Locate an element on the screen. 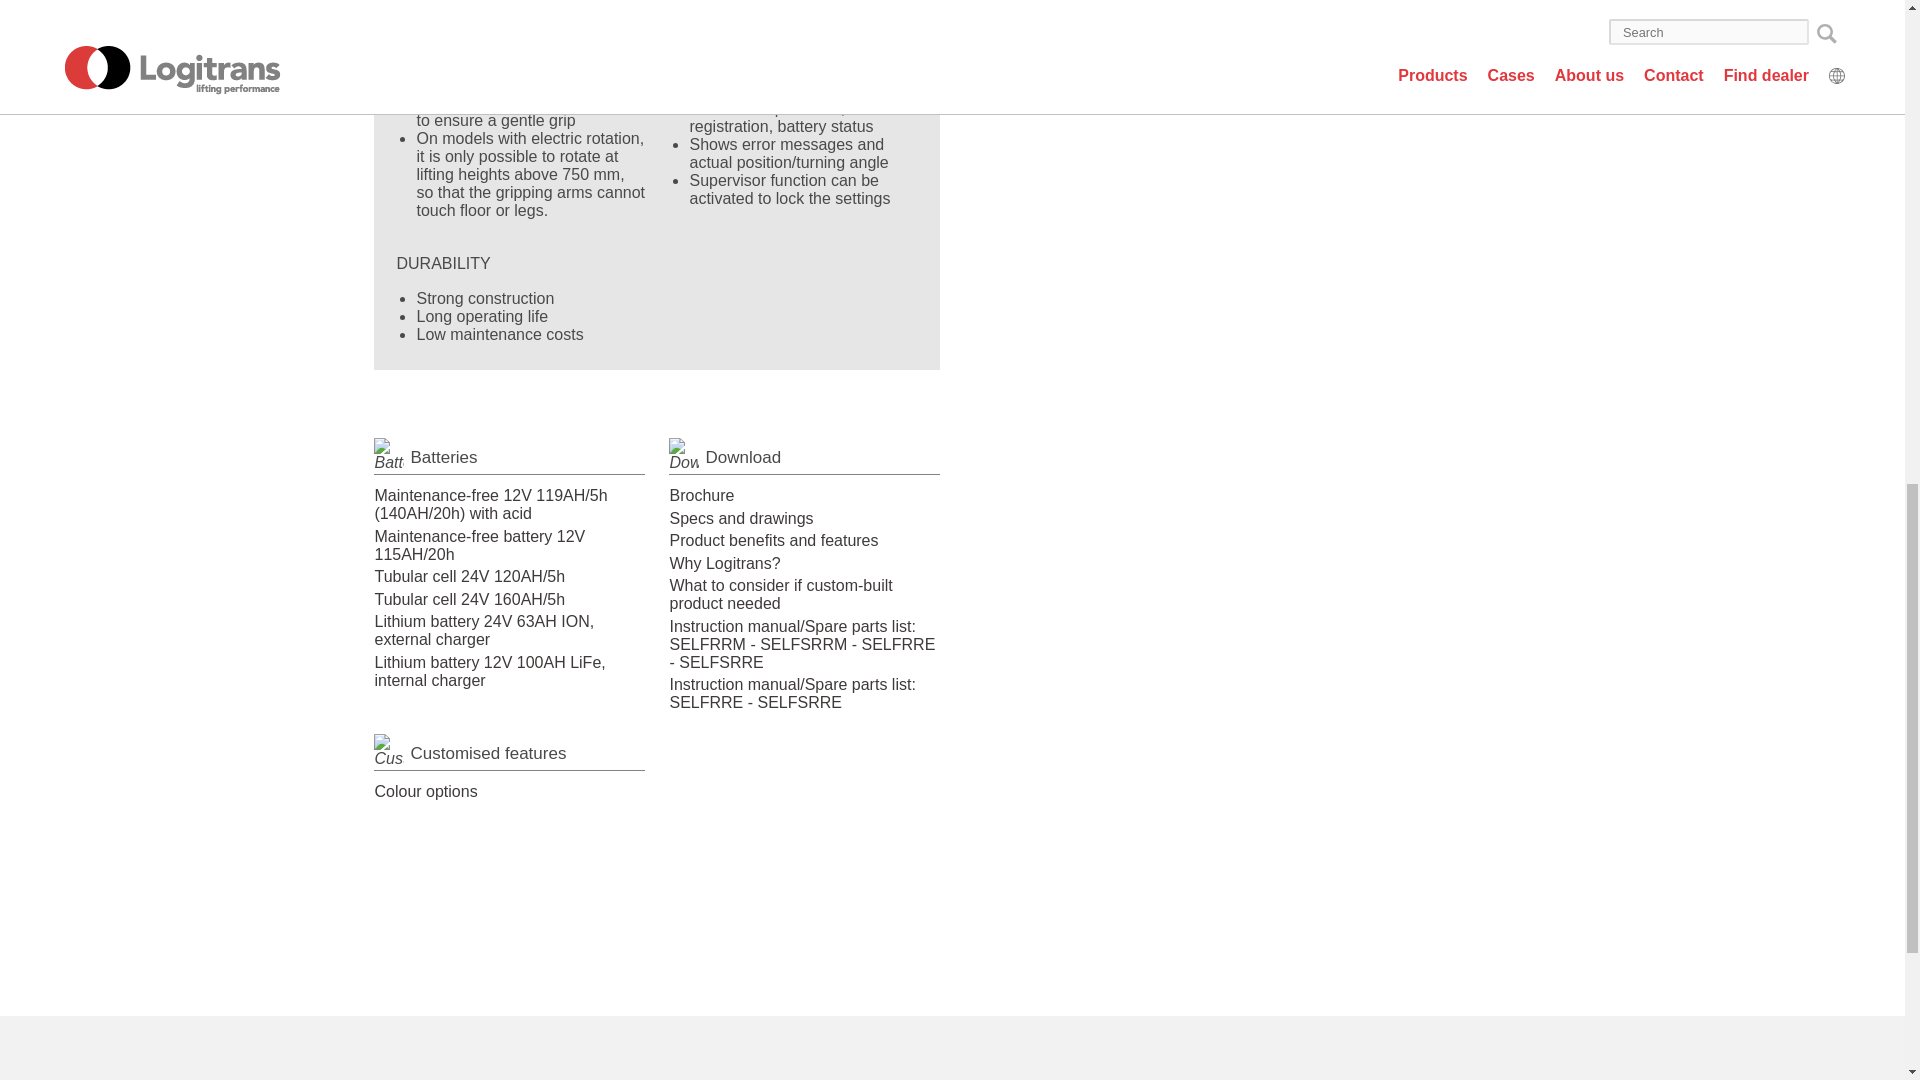 This screenshot has height=1080, width=1920. Lithium battery 24V 63AH ION, external charger is located at coordinates (484, 630).